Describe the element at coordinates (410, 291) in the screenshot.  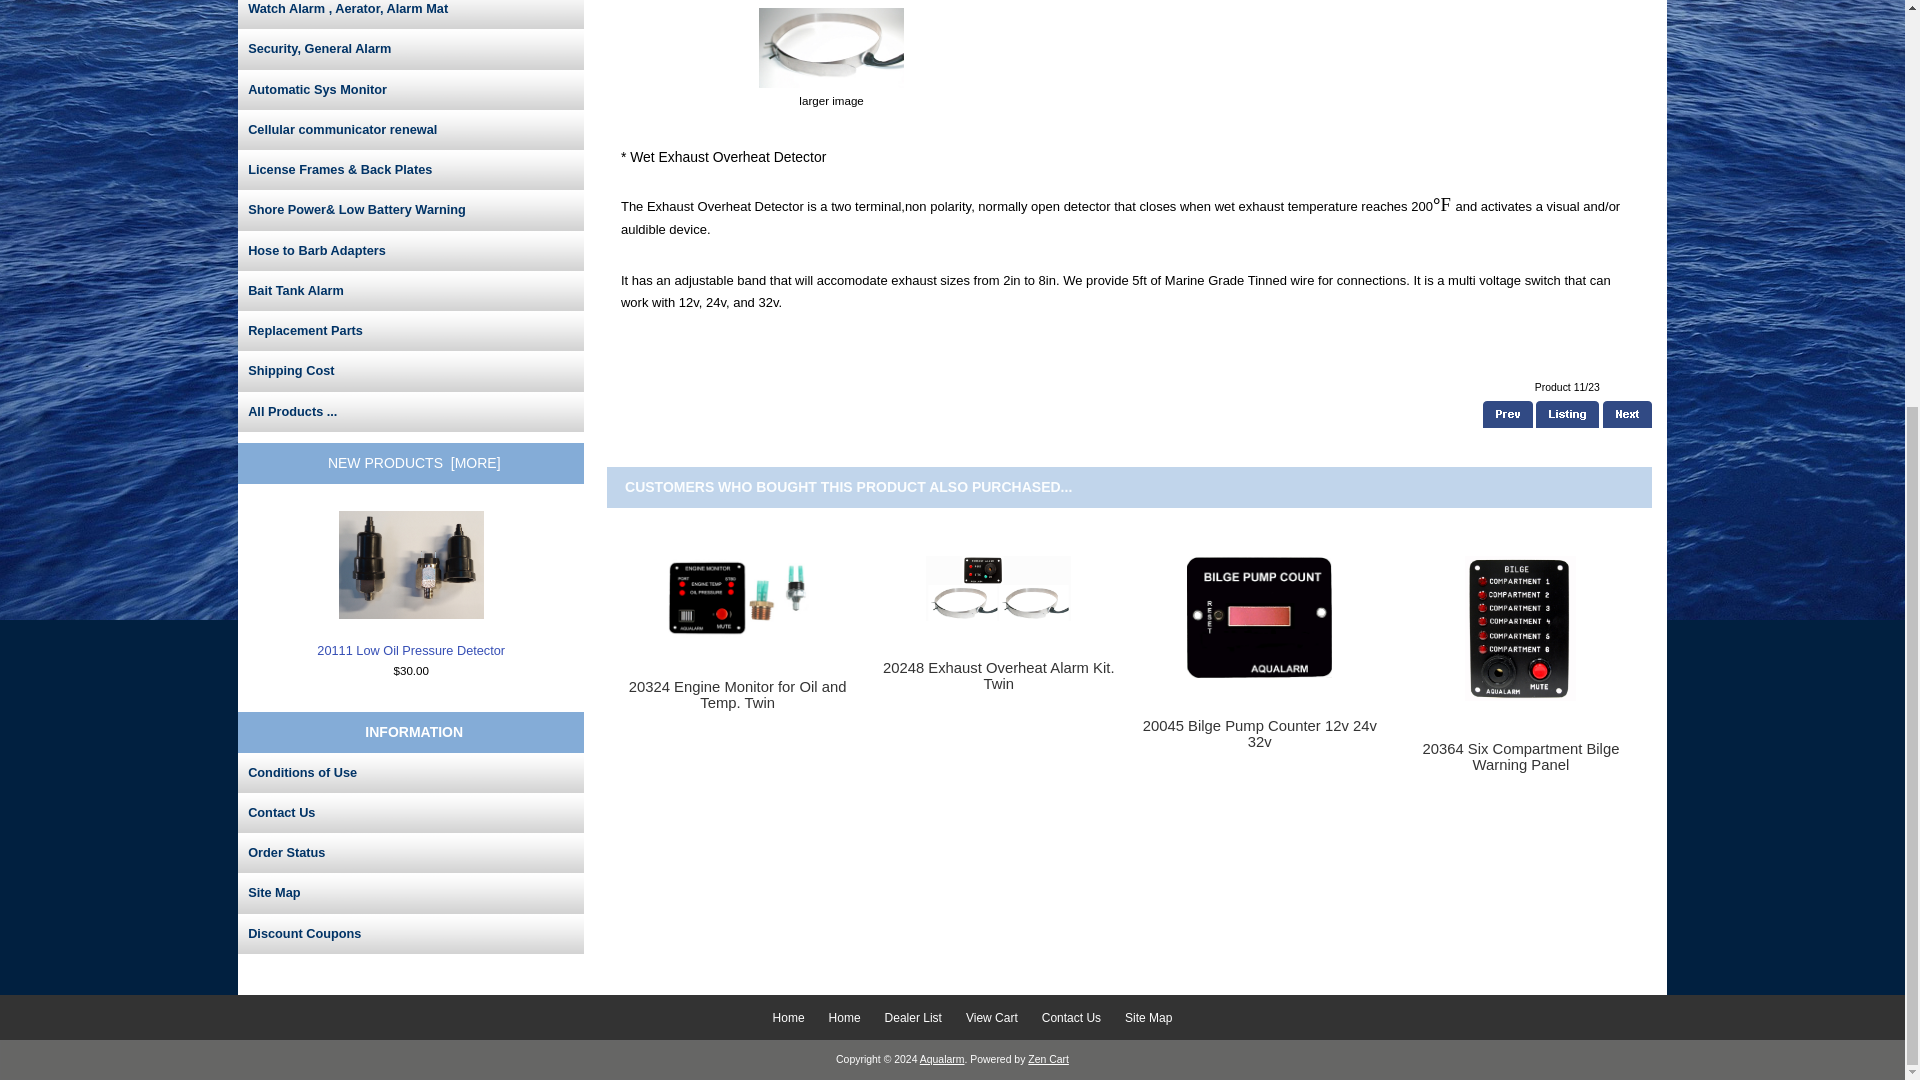
I see `Bait Tank Alarm` at that location.